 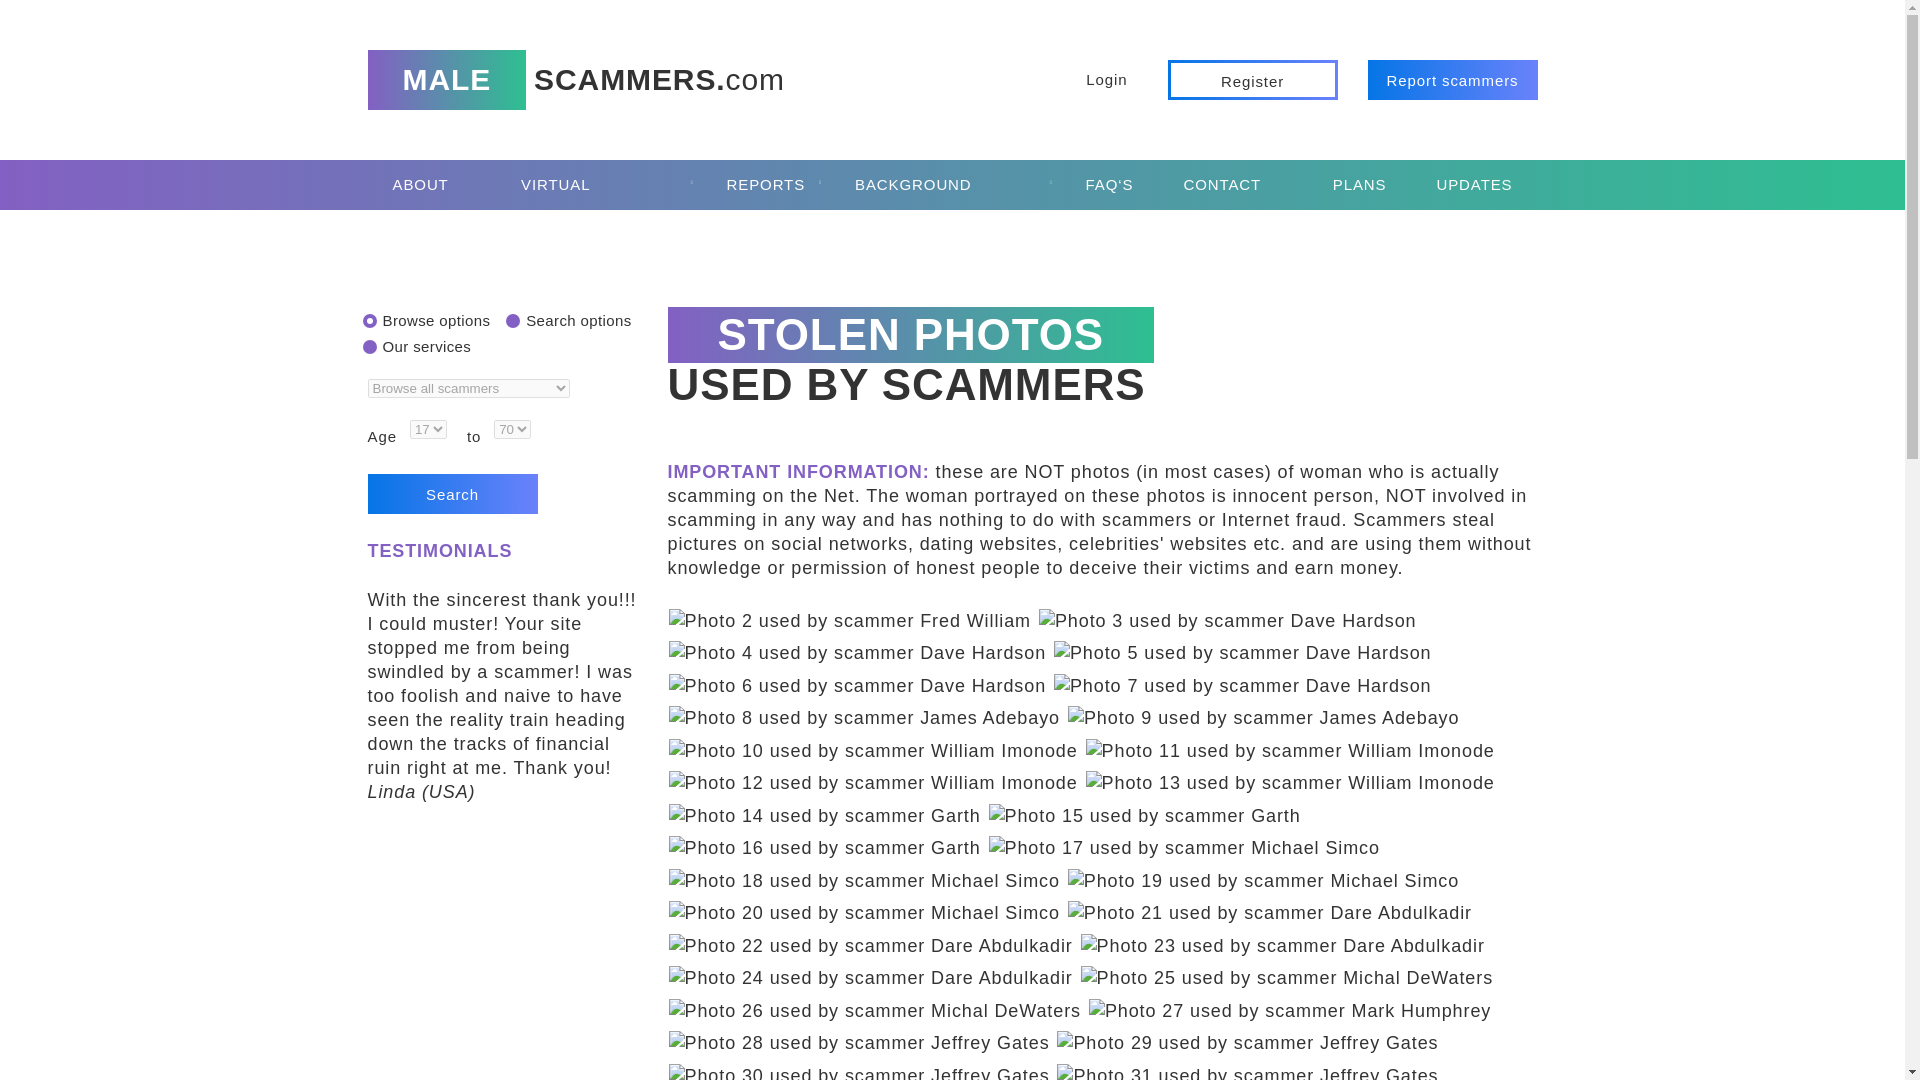 I want to click on Photo 19 used by scammer Michael Simco, so click(x=1263, y=880).